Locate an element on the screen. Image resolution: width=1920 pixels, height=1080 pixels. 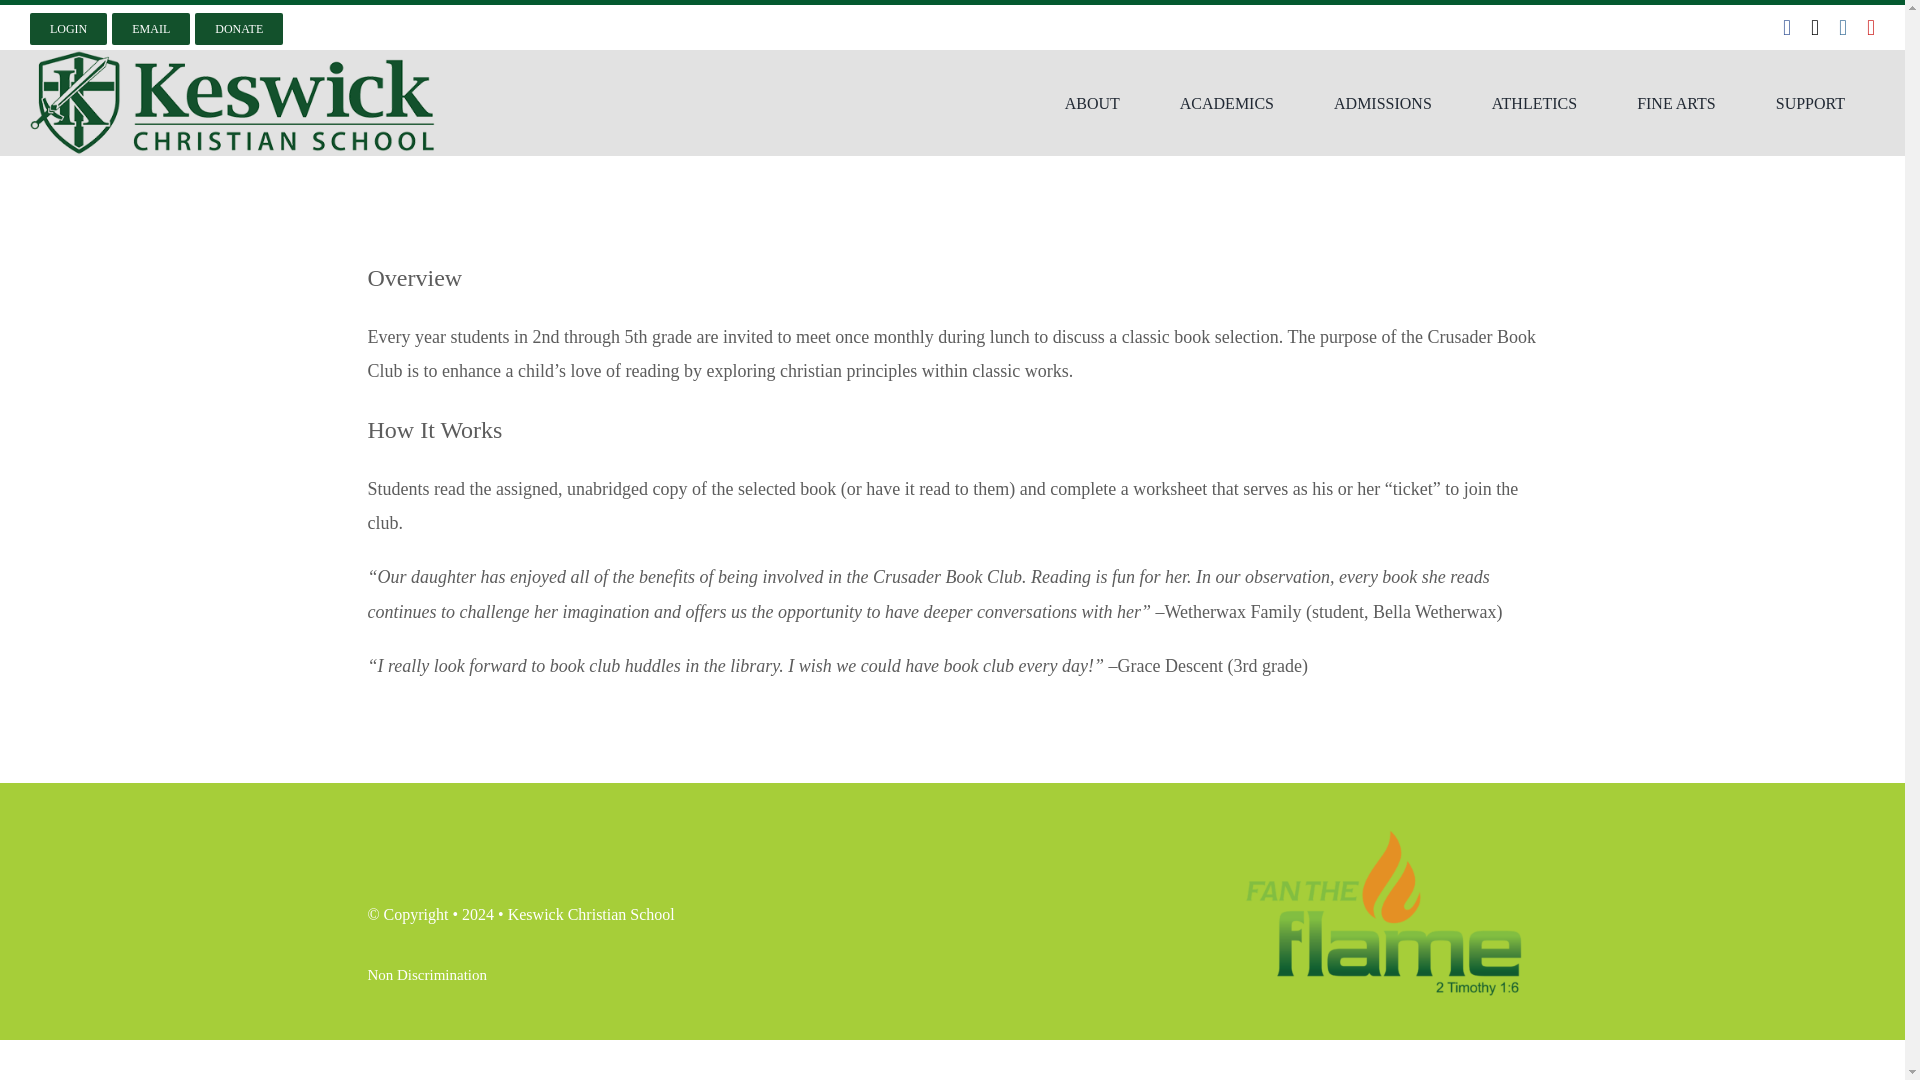
LOGIN is located at coordinates (68, 28).